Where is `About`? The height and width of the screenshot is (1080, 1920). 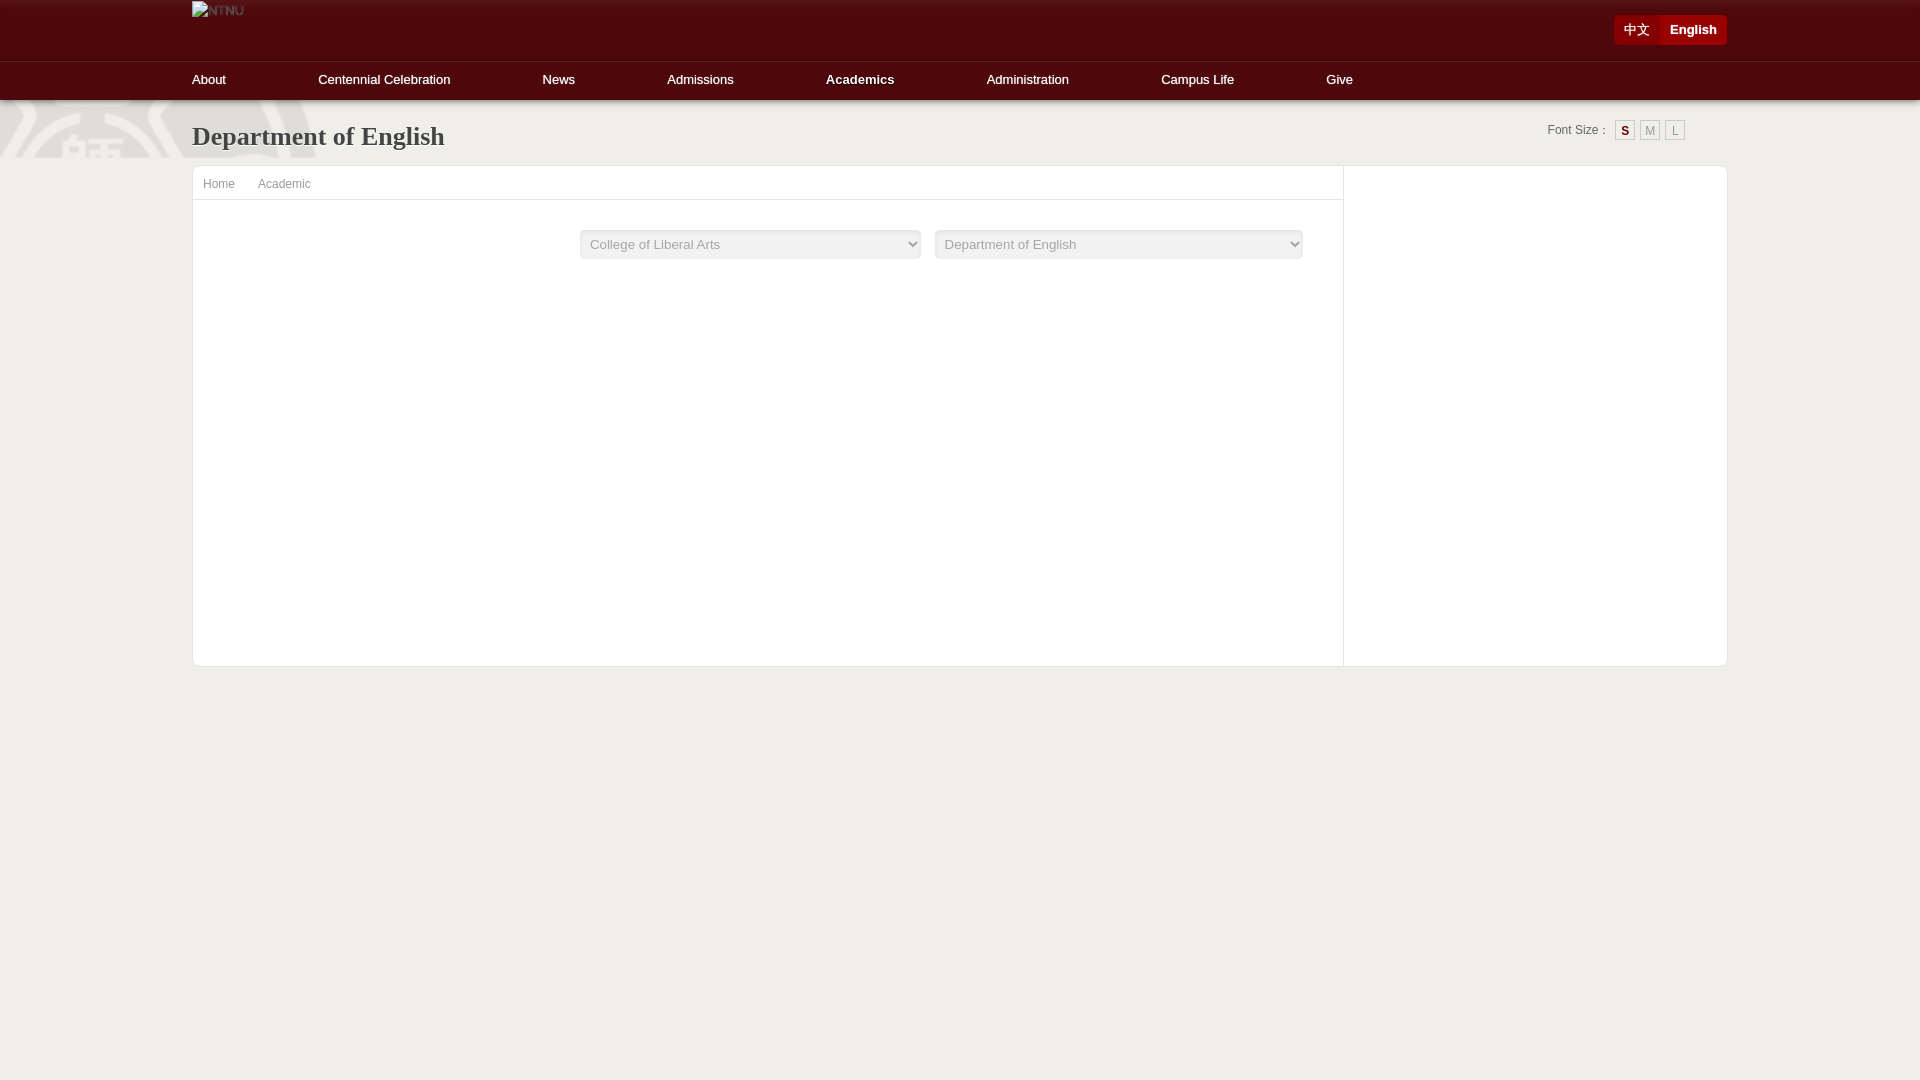 About is located at coordinates (209, 74).